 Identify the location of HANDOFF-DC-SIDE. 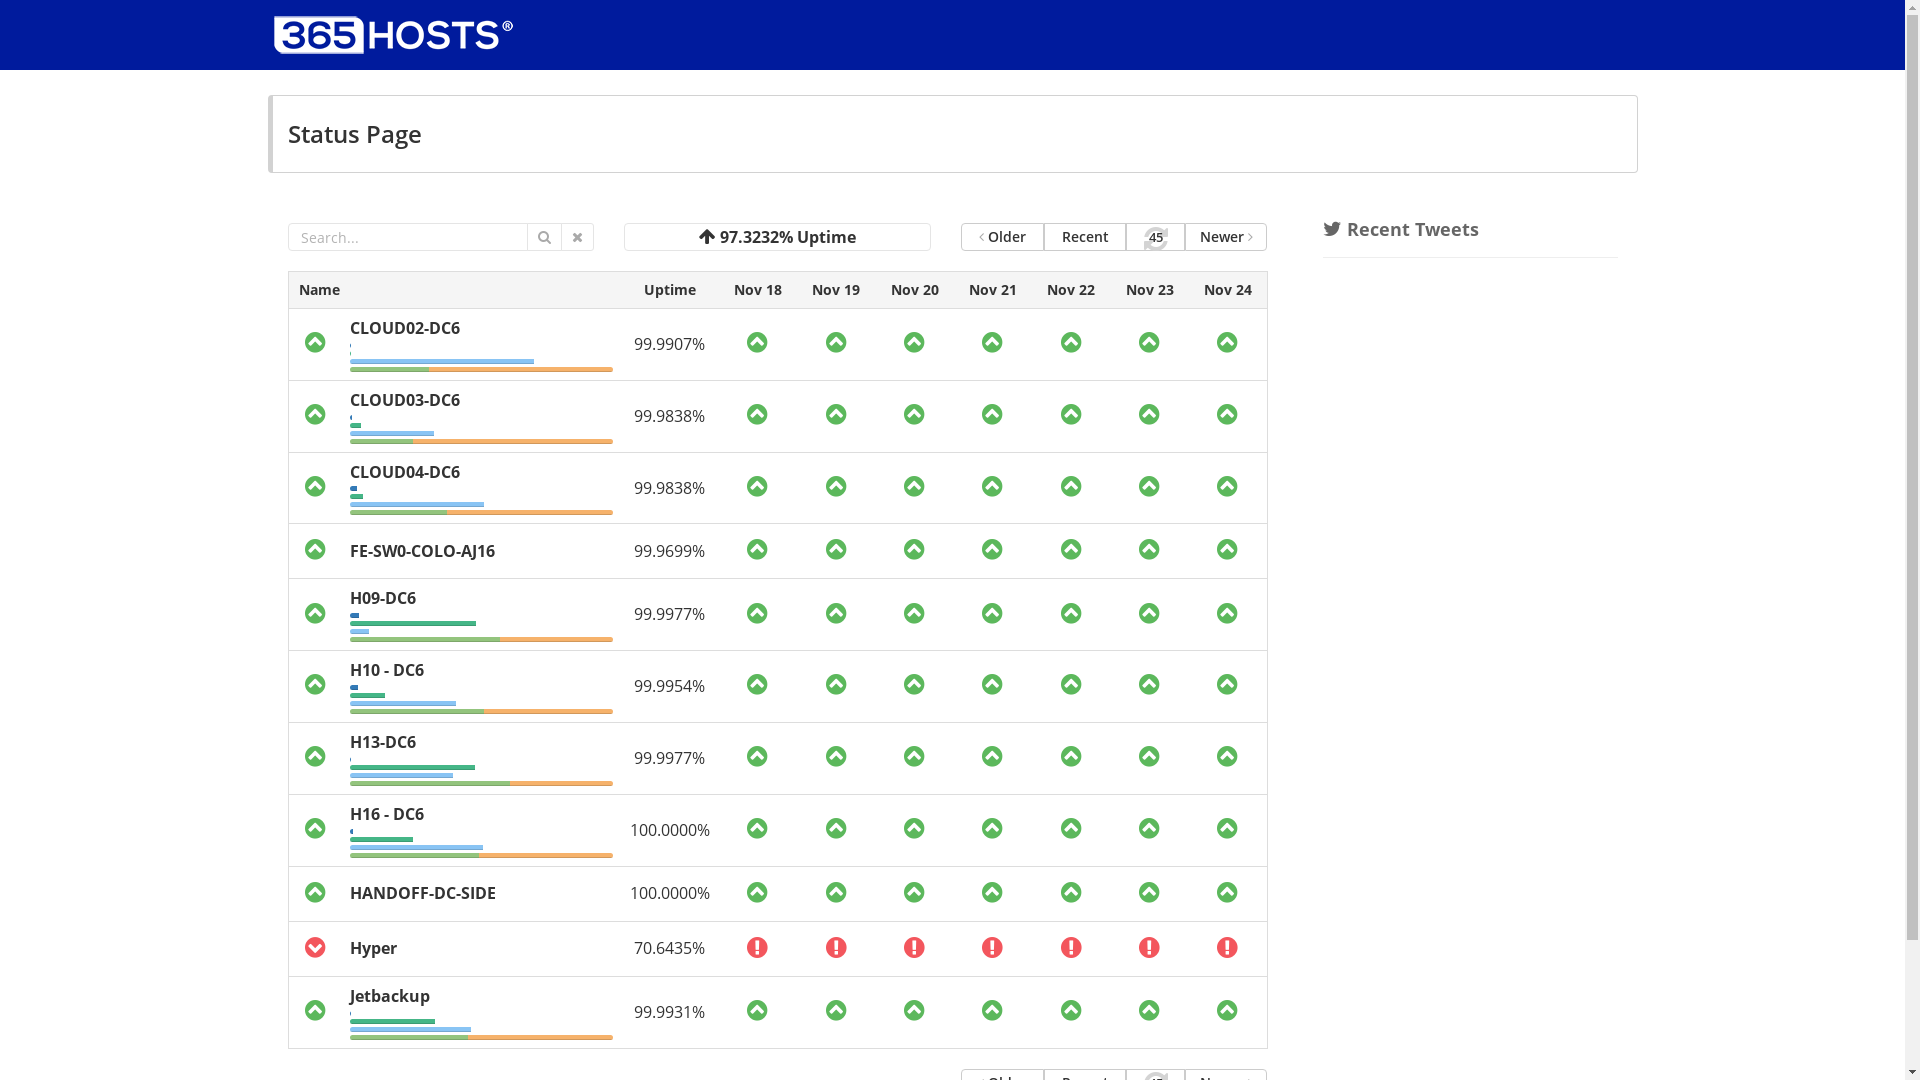
(423, 893).